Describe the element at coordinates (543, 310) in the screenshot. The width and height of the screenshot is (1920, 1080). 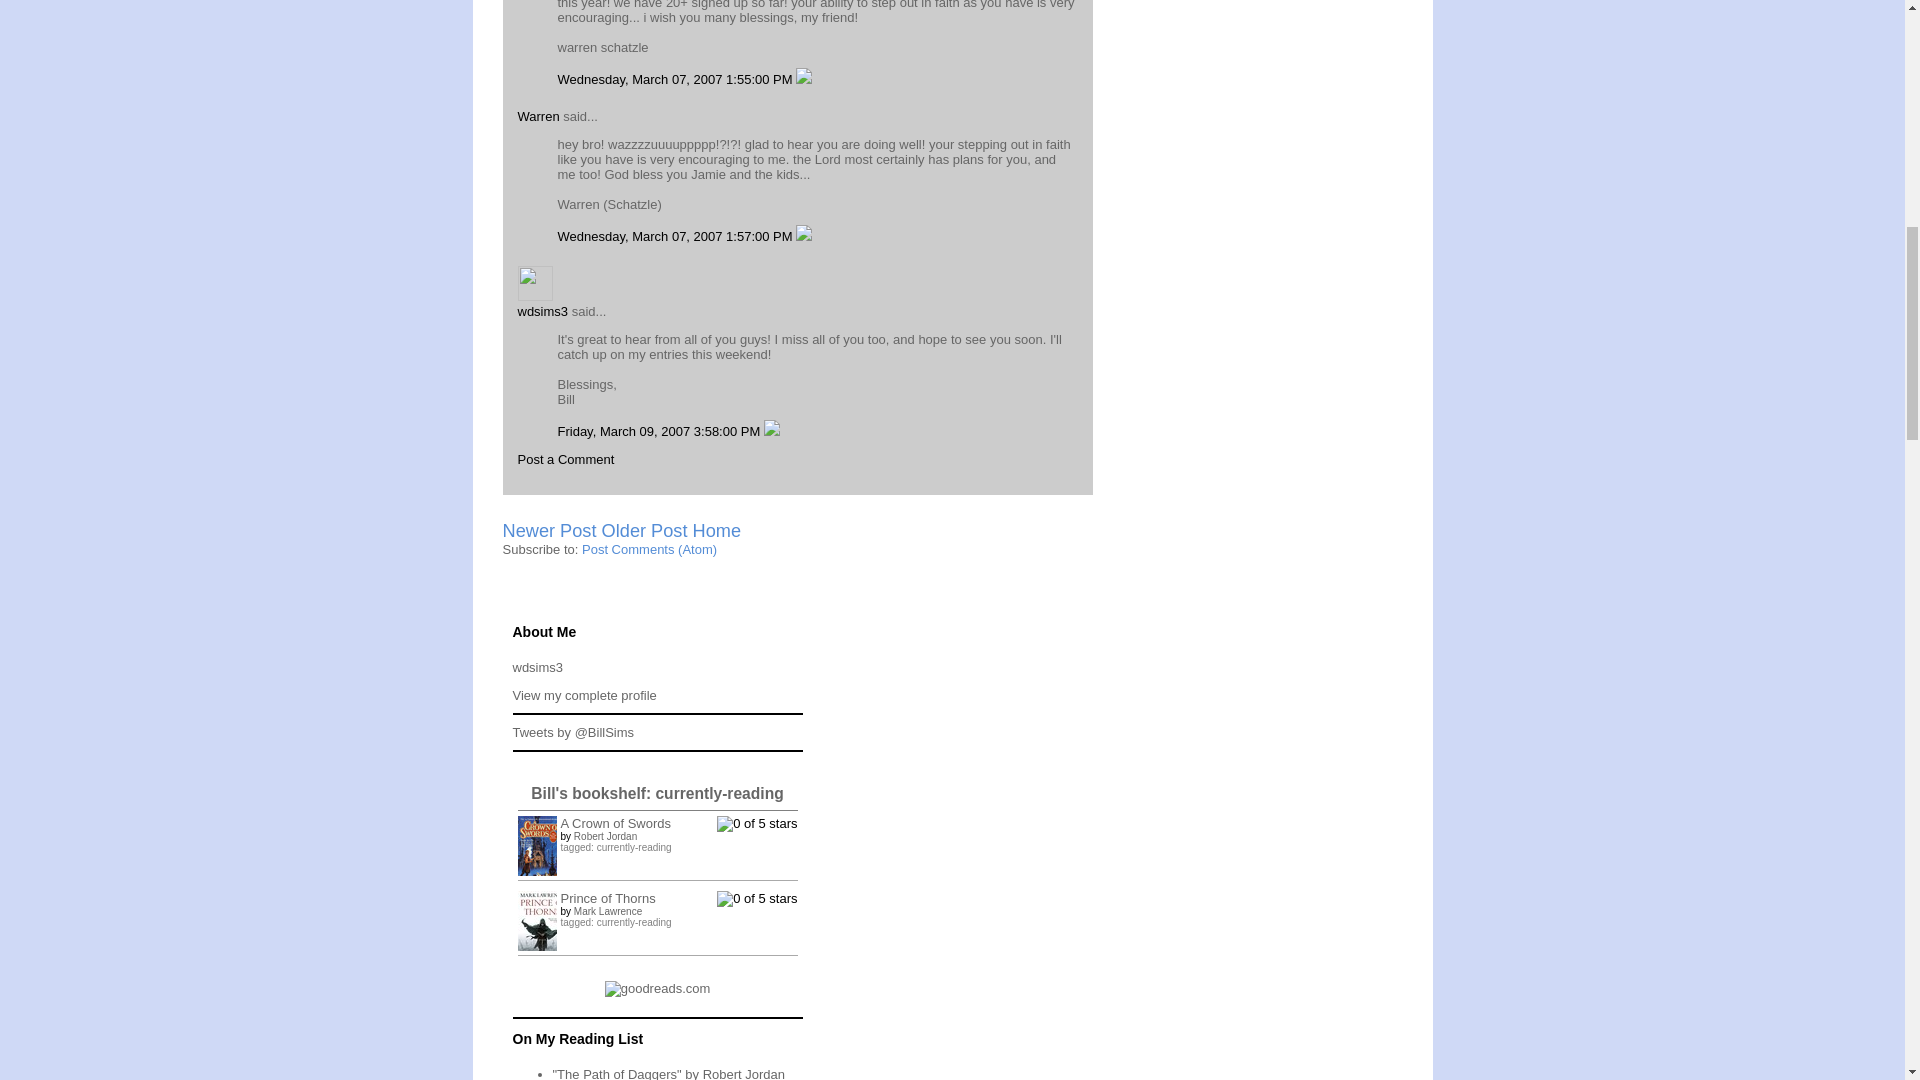
I see `wdsims3` at that location.